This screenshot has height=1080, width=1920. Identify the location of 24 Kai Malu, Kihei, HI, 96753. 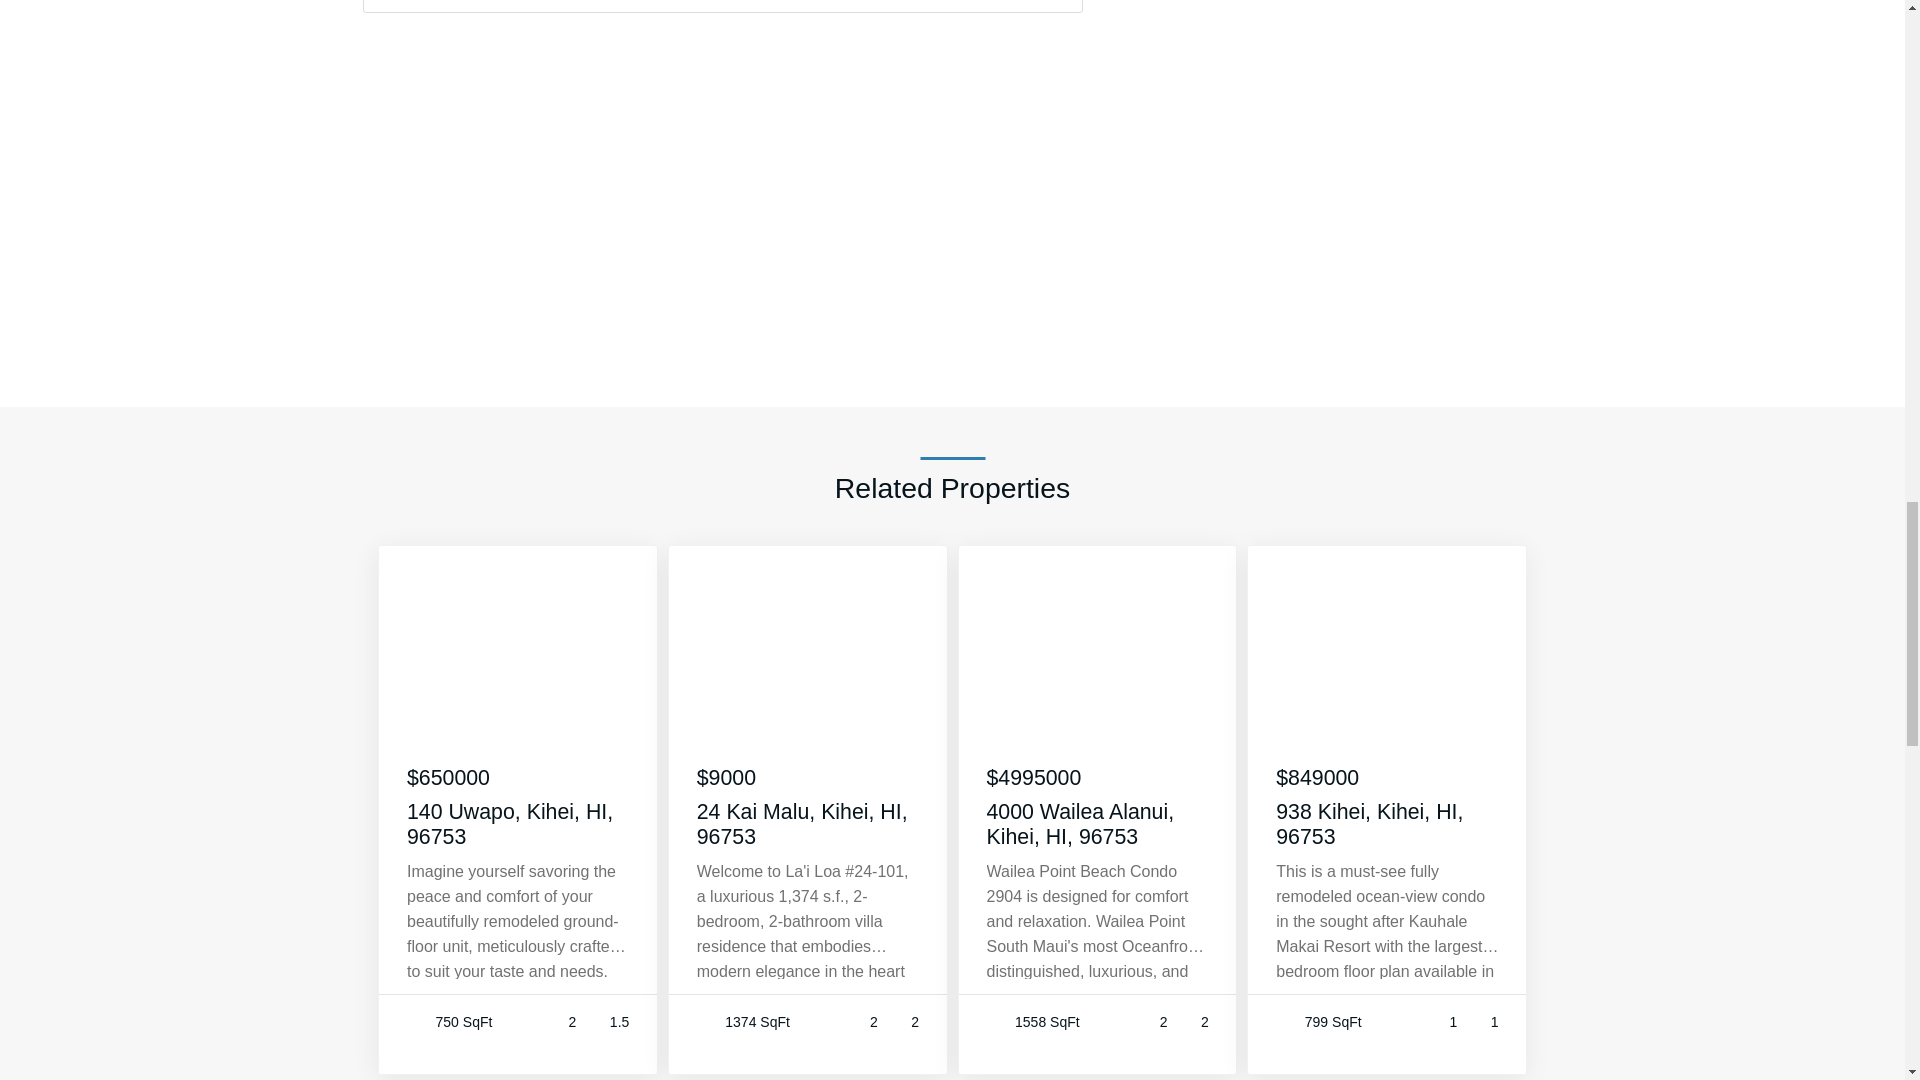
(808, 824).